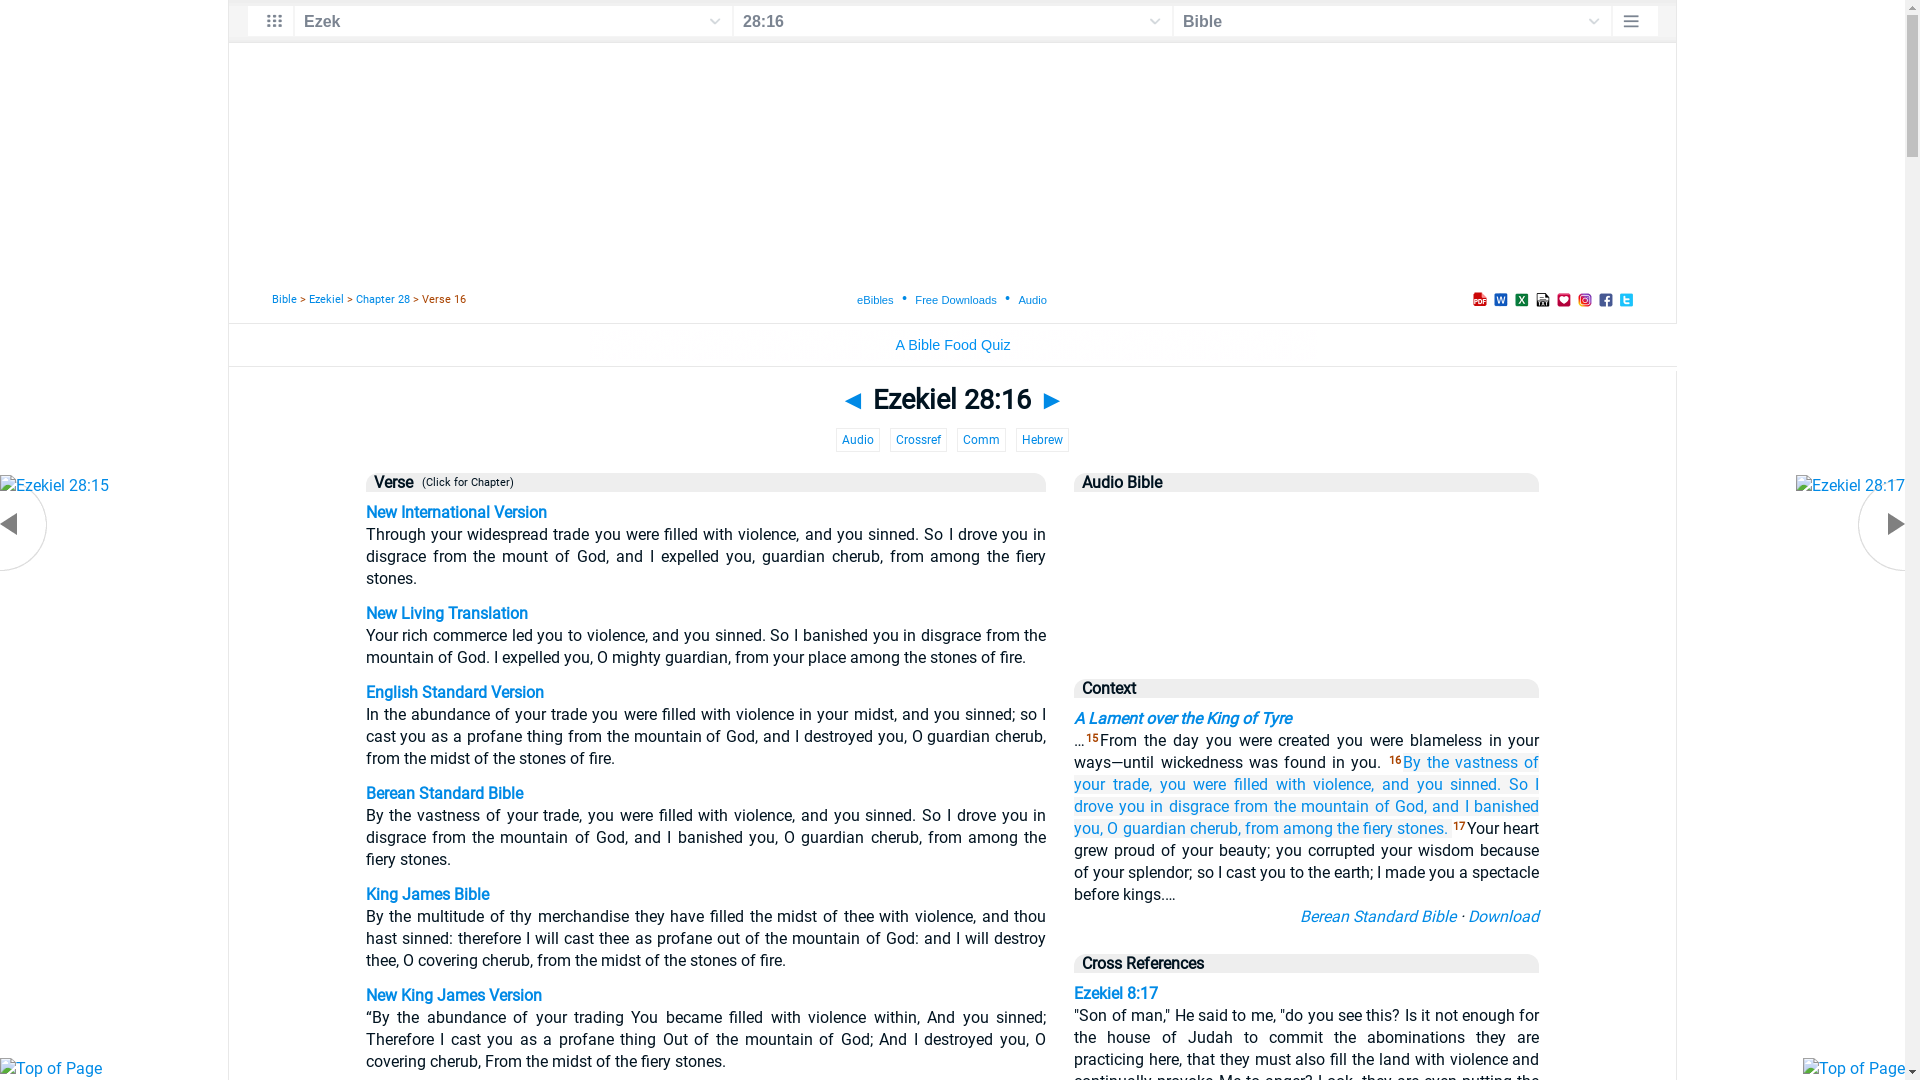 This screenshot has height=1080, width=1920. I want to click on of God,, so click(1401, 806).